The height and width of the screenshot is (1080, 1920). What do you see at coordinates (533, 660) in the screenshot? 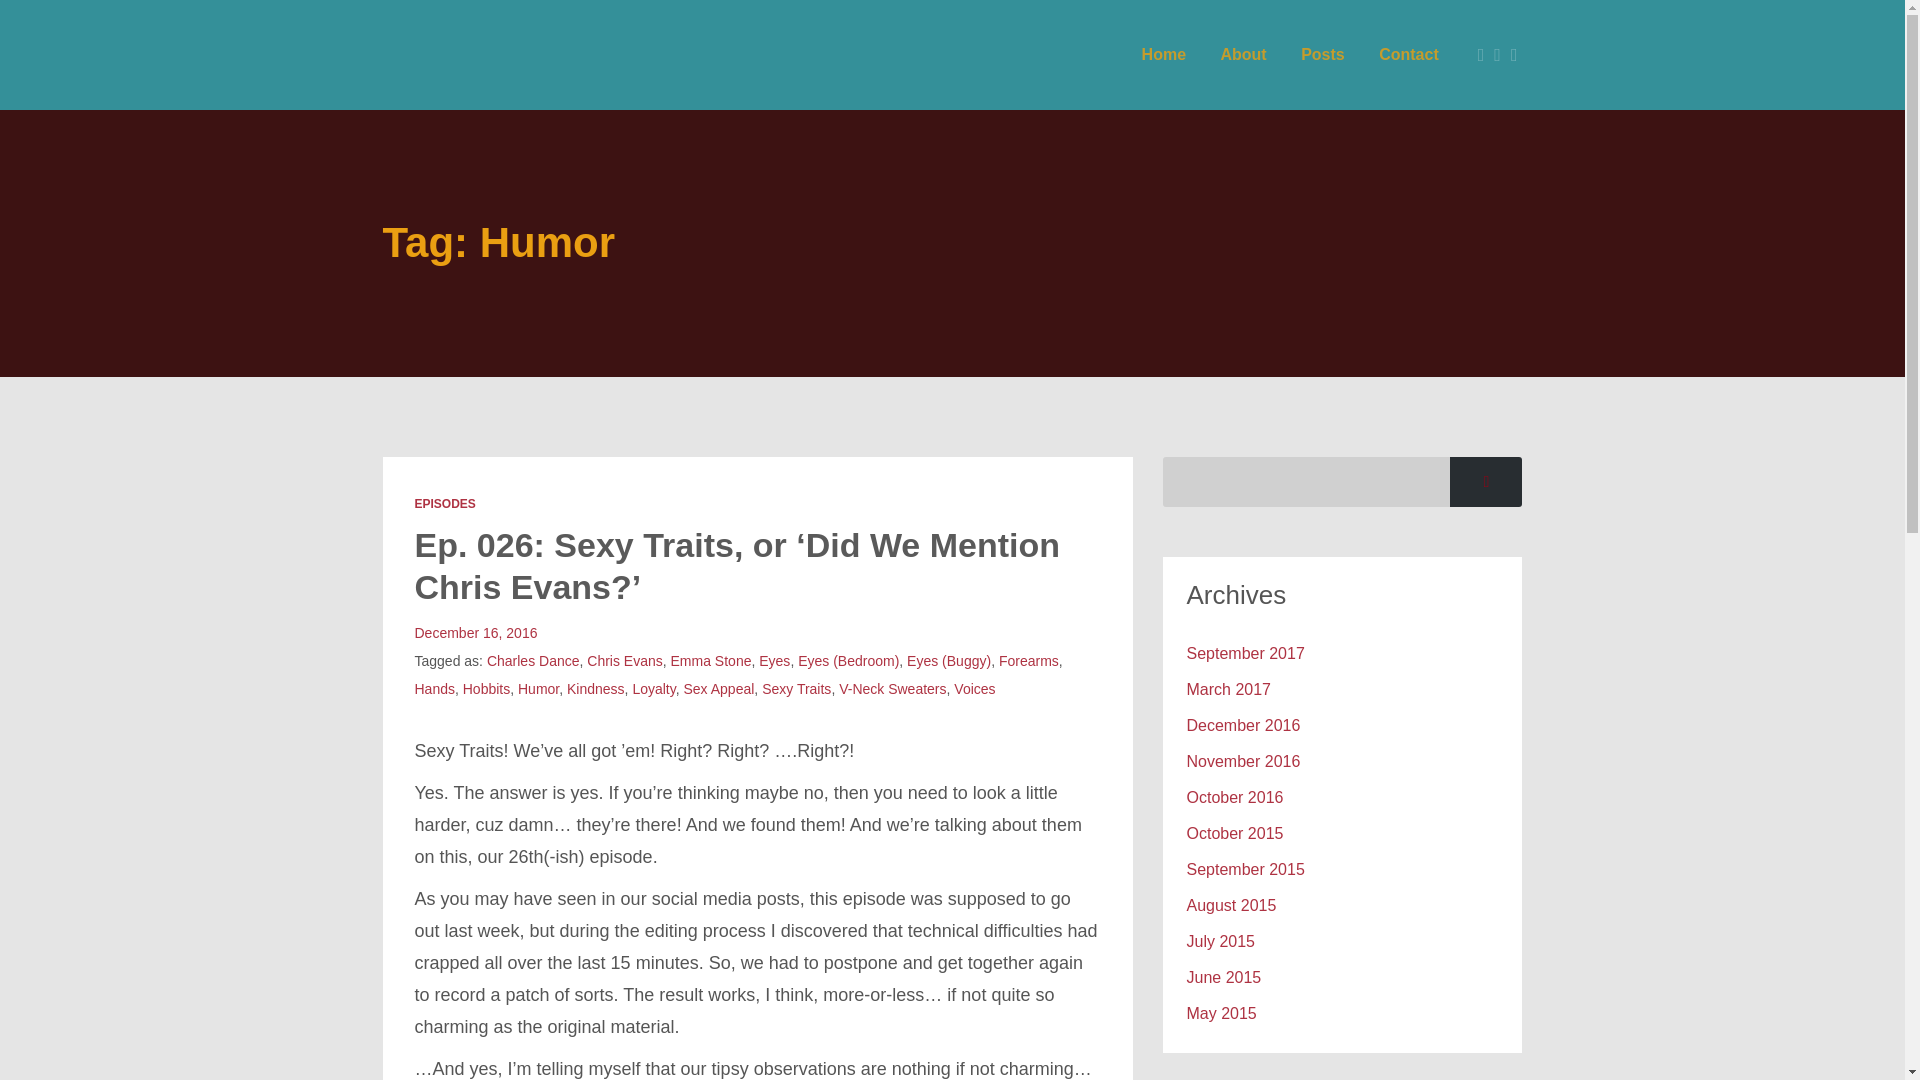
I see `Charles Dance` at bounding box center [533, 660].